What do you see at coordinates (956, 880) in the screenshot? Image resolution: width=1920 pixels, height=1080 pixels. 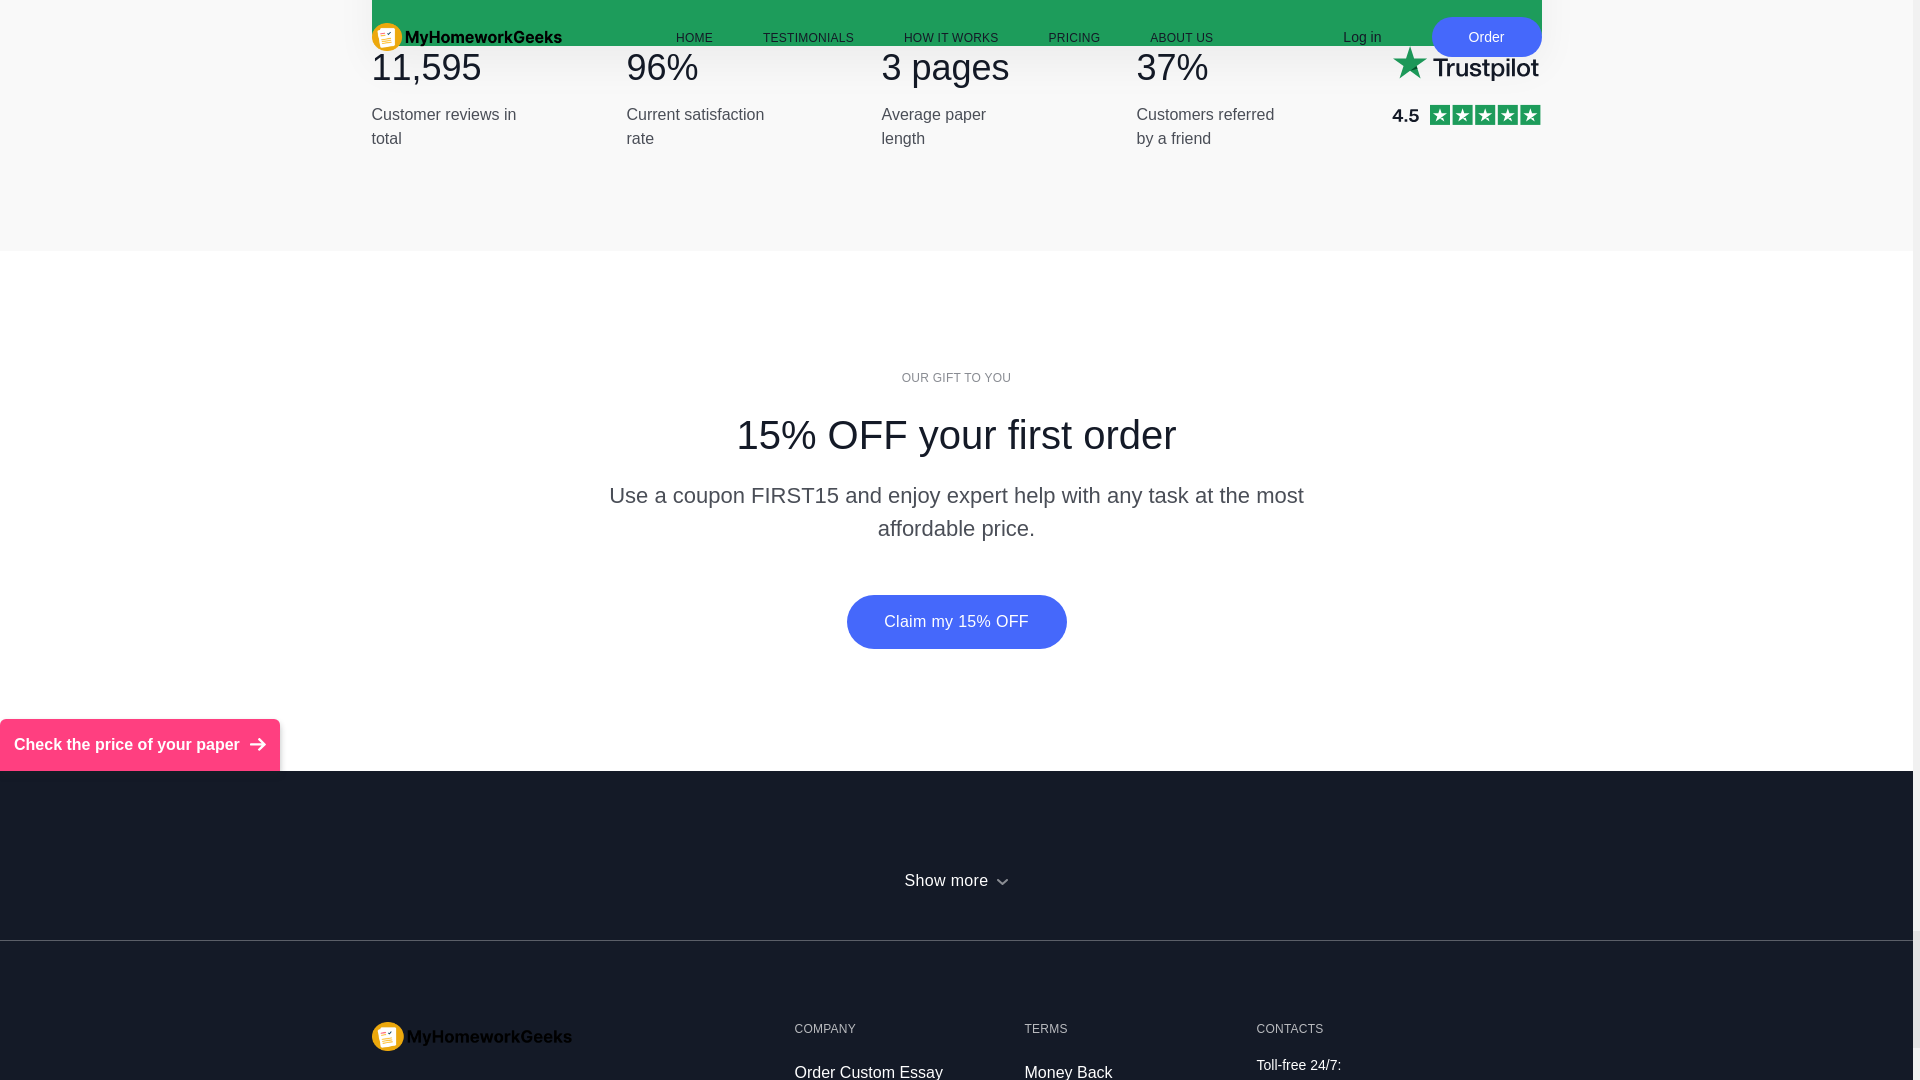 I see `Show more` at bounding box center [956, 880].